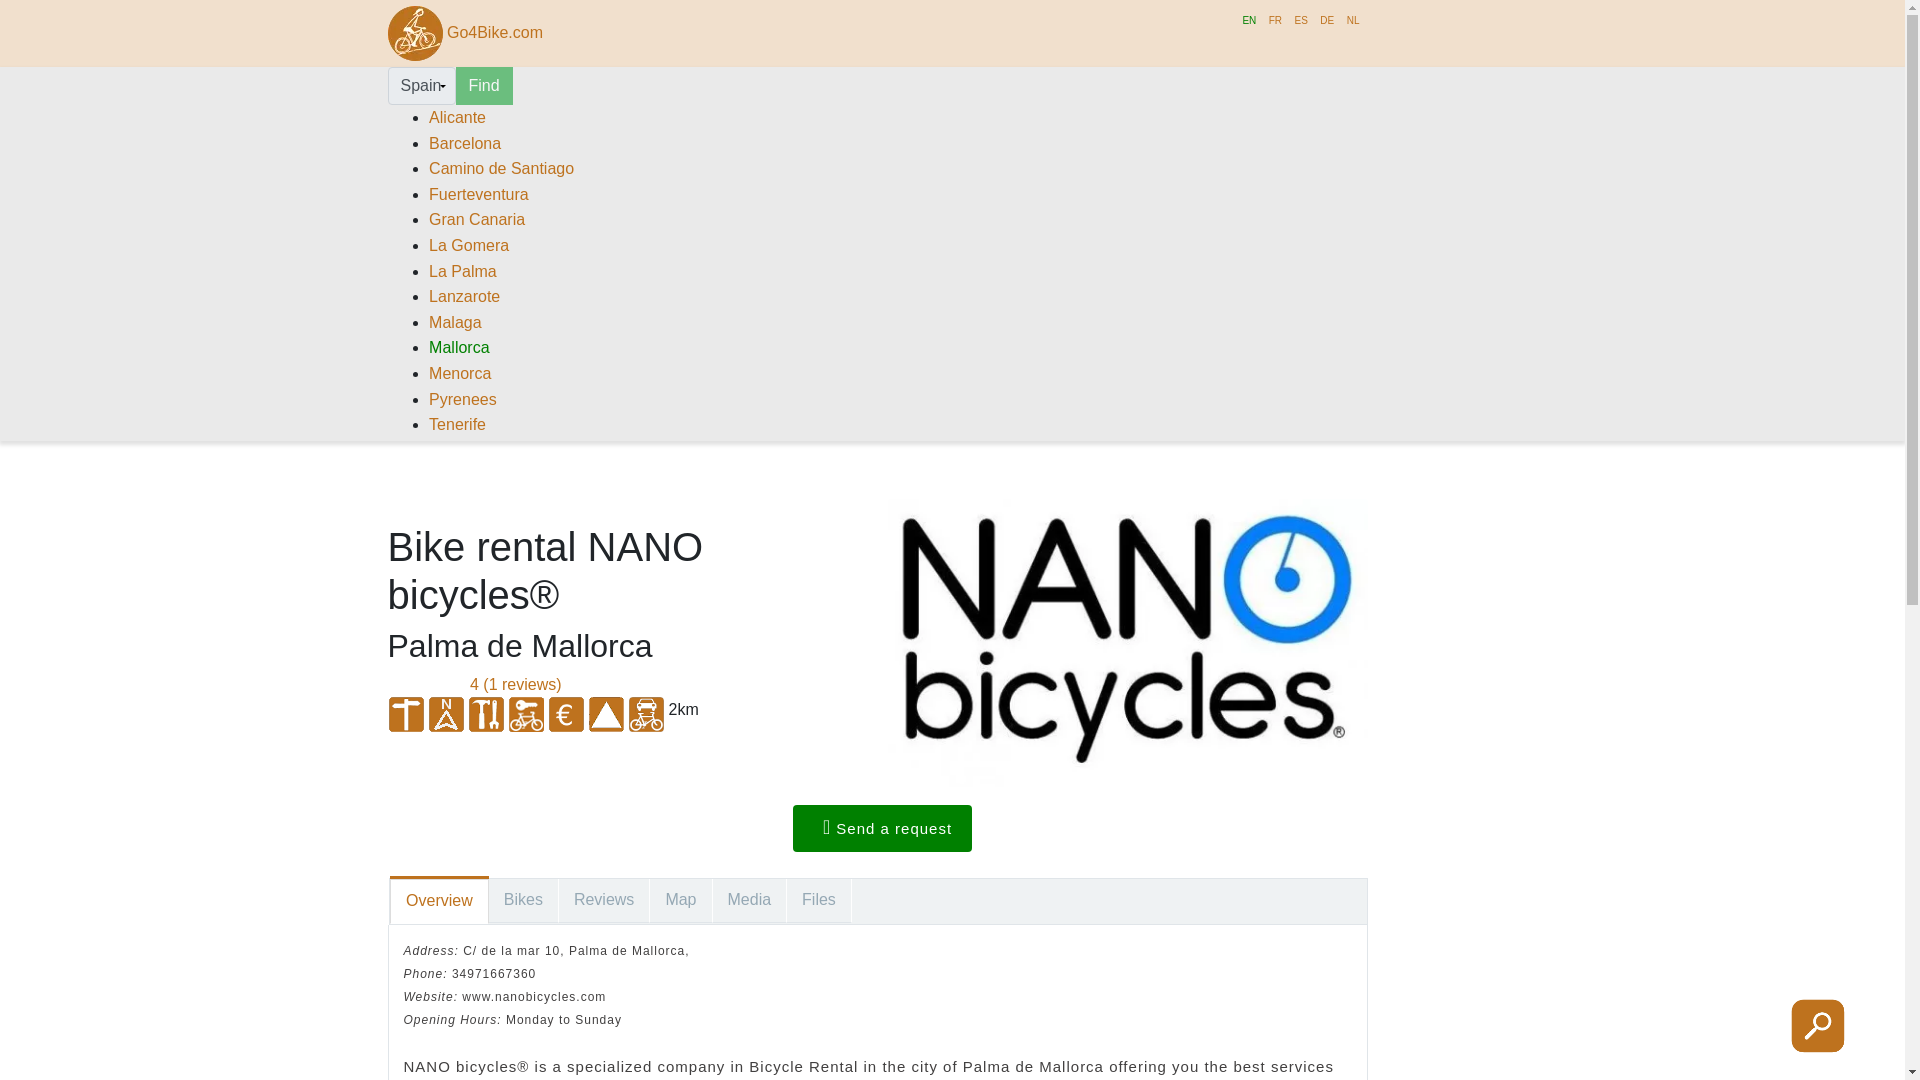 This screenshot has height=1080, width=1920. Describe the element at coordinates (1300, 20) in the screenshot. I see `ES` at that location.